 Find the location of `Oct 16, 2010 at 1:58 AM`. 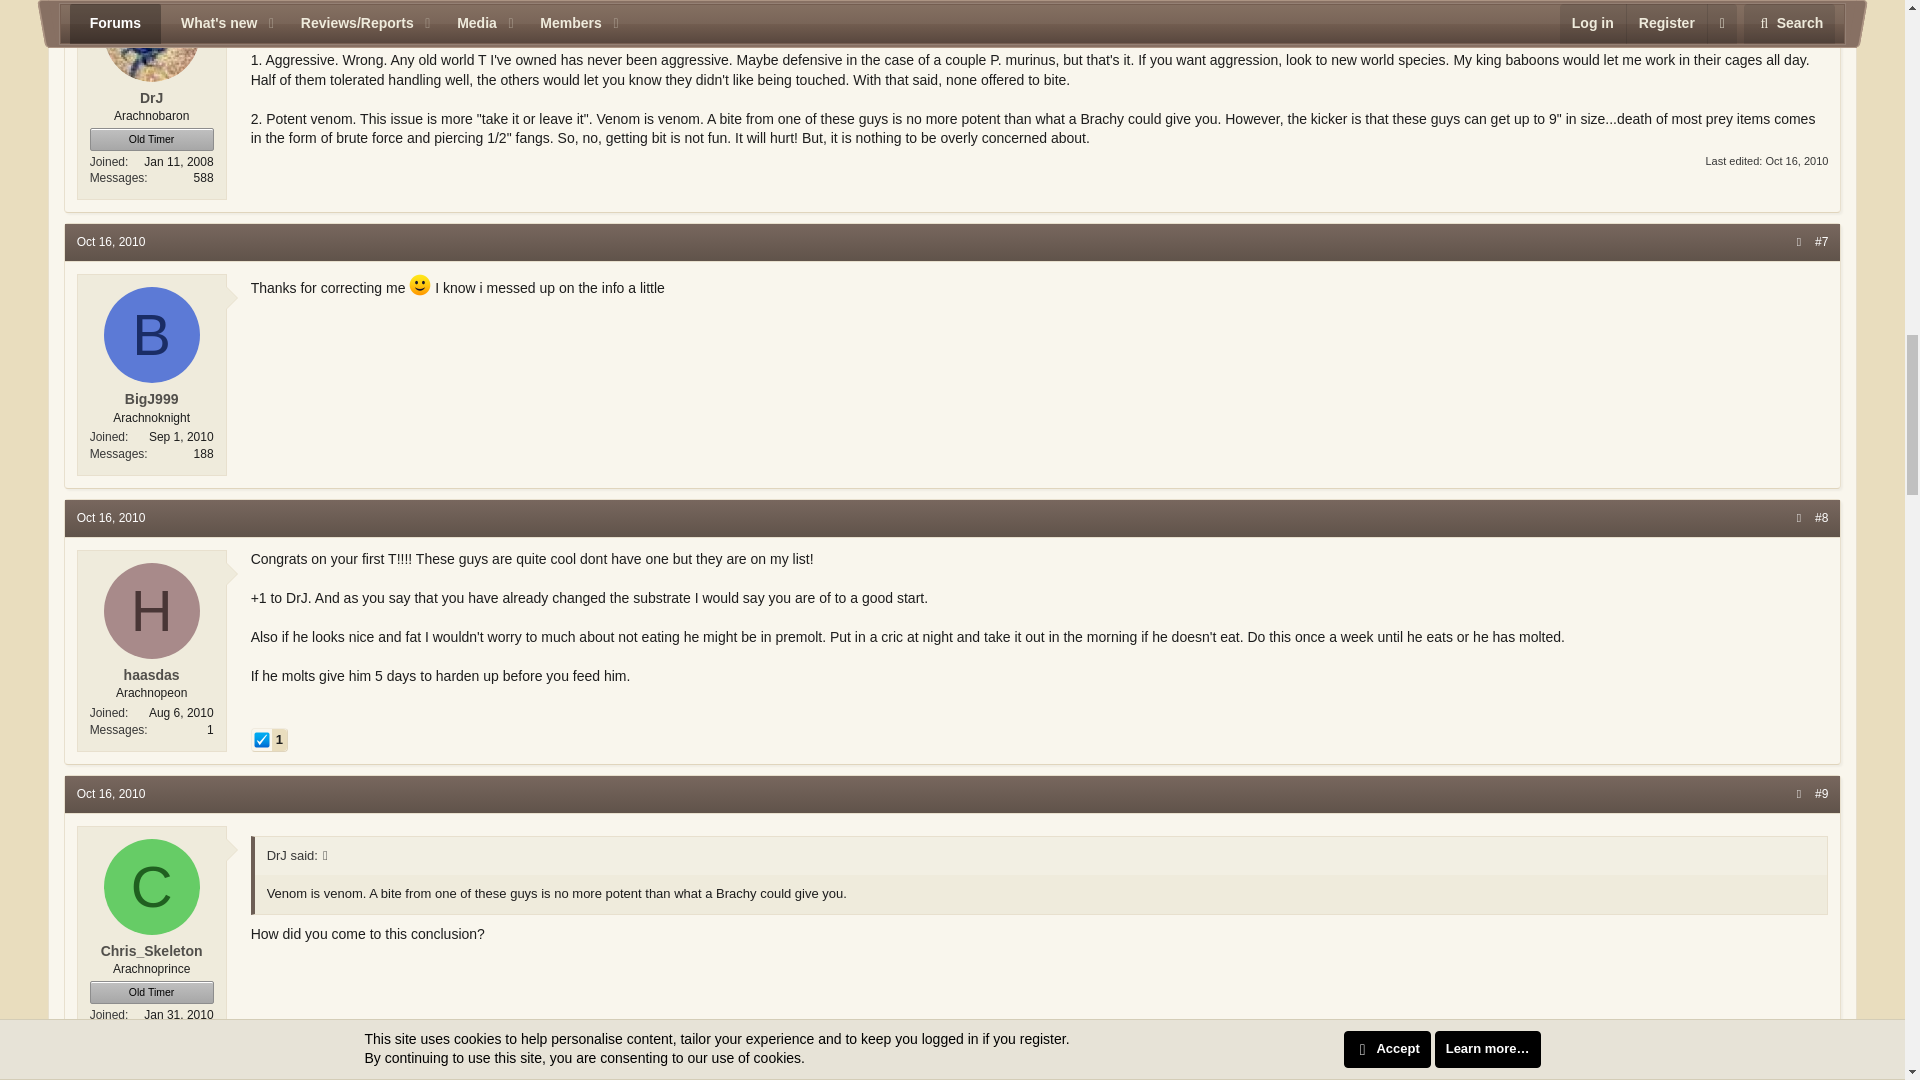

Oct 16, 2010 at 1:58 AM is located at coordinates (1796, 161).